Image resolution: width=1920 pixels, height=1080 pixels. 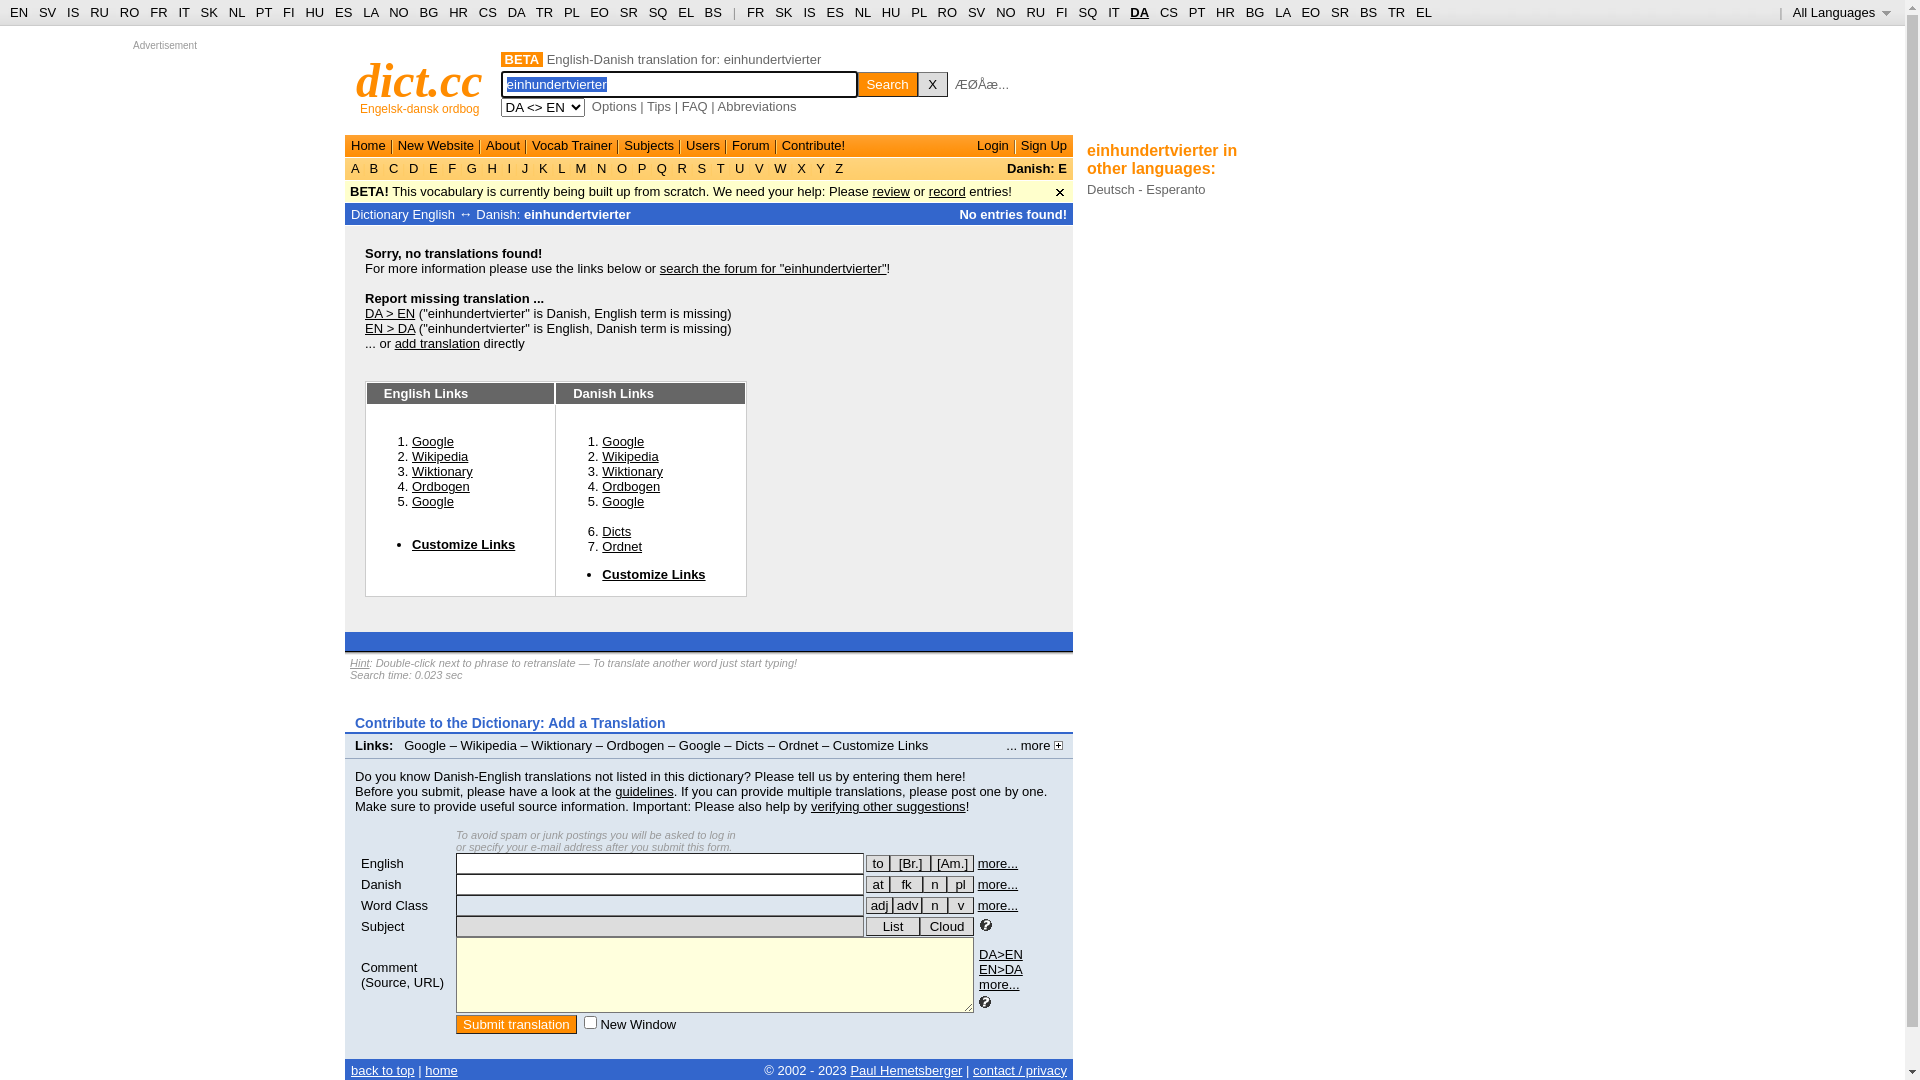 I want to click on Q, so click(x=662, y=168).